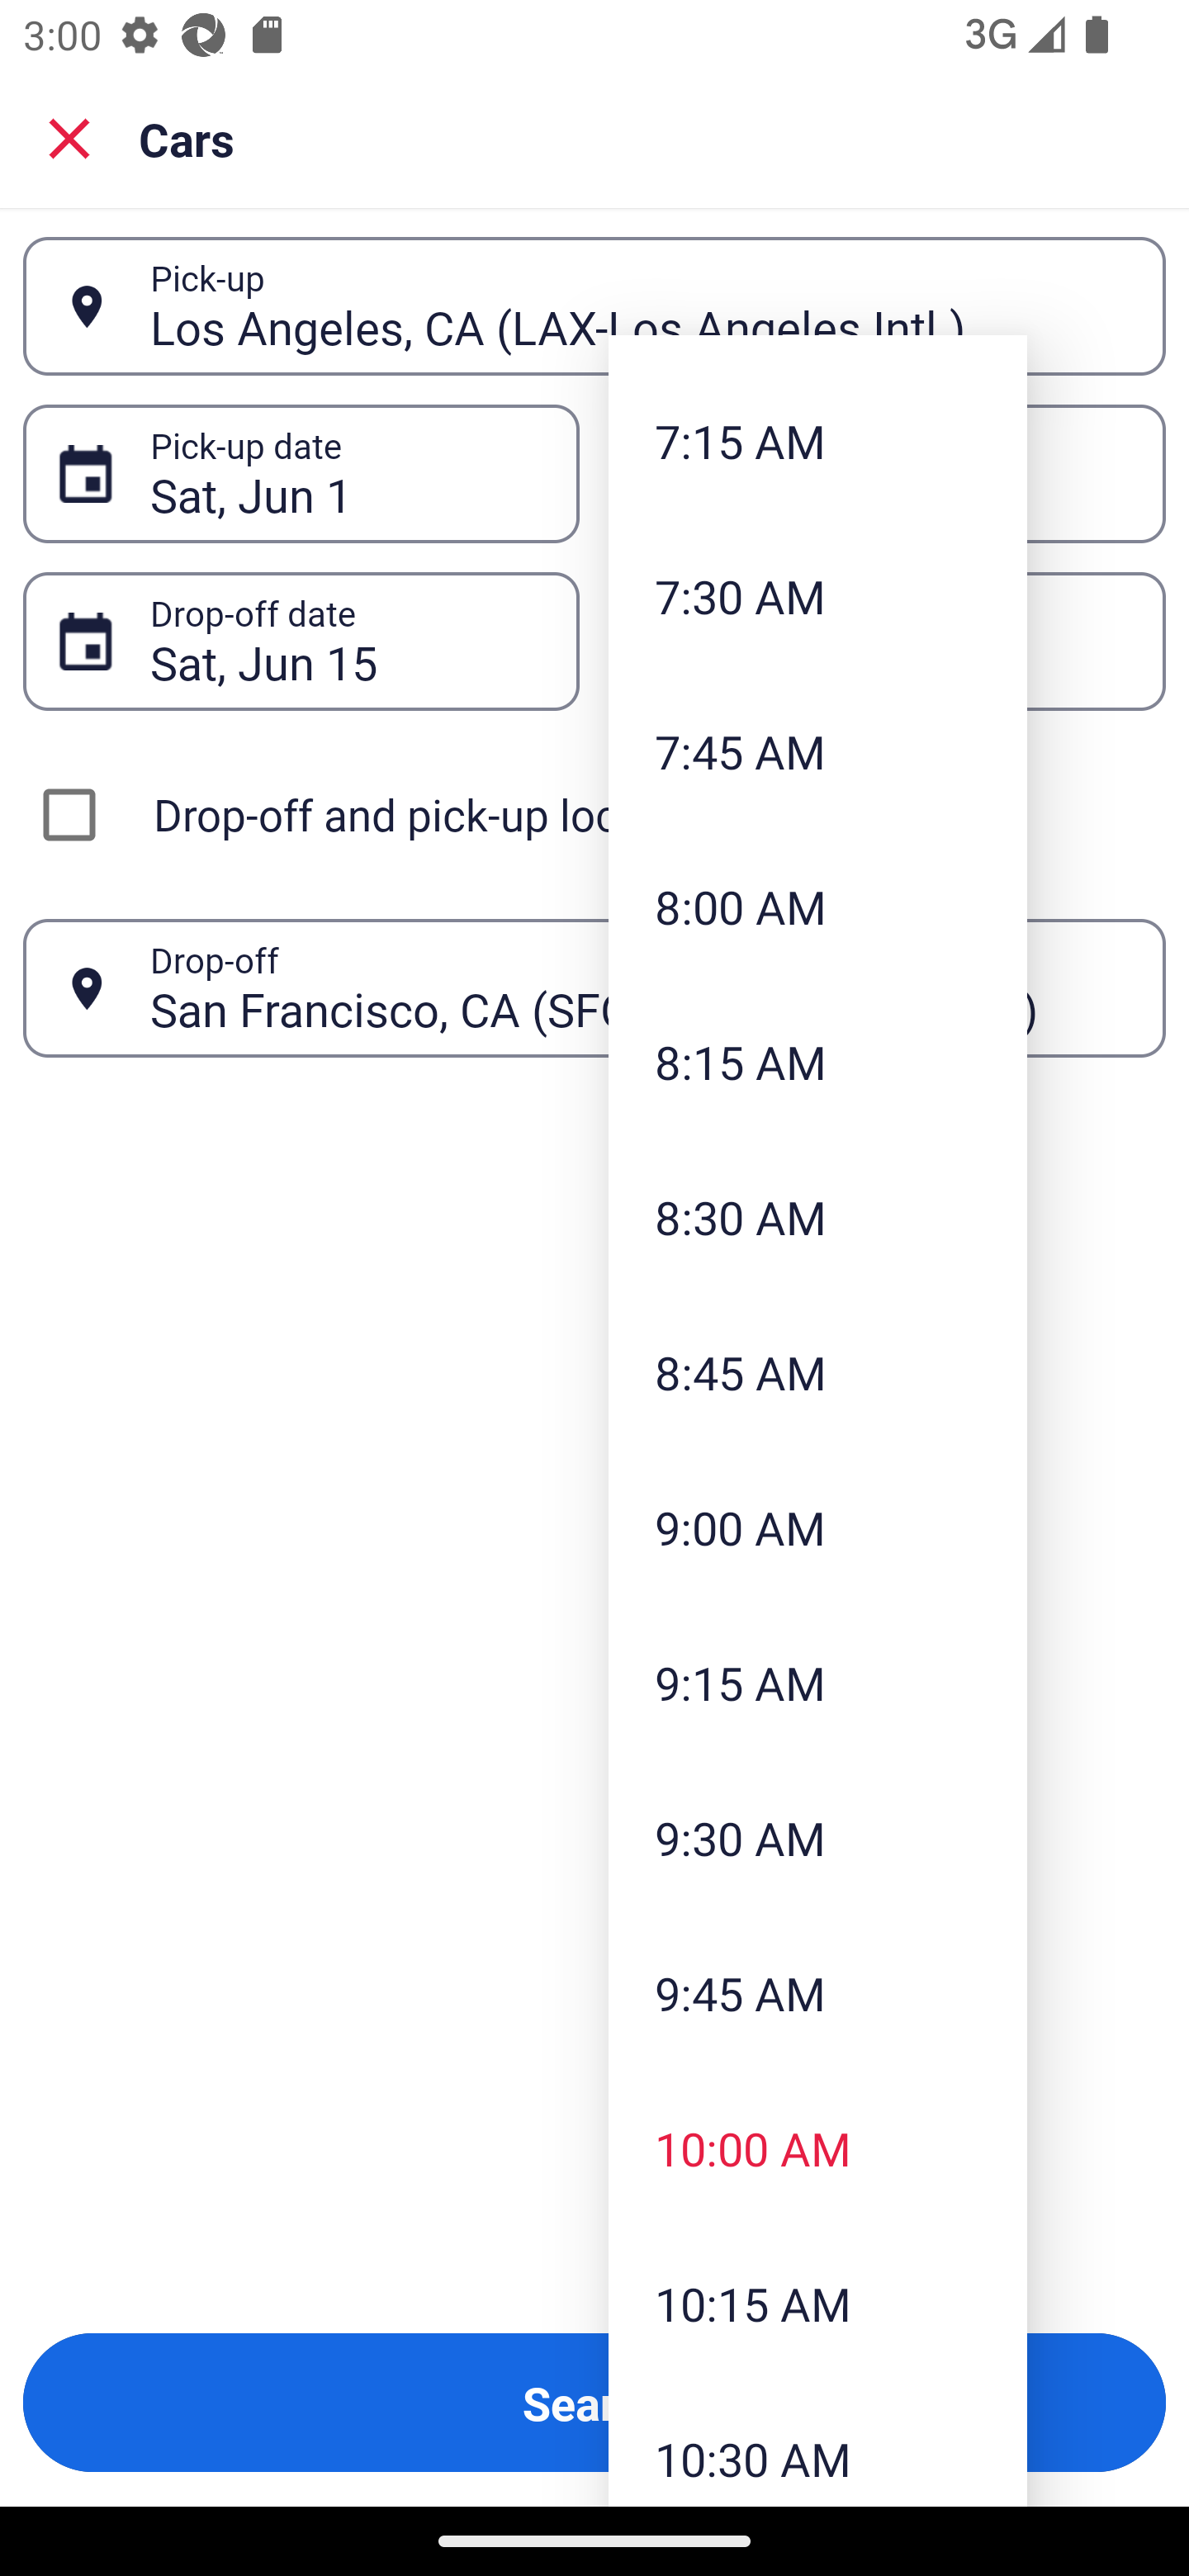 This screenshot has height=2576, width=1189. I want to click on 8:15 AM, so click(817, 1061).